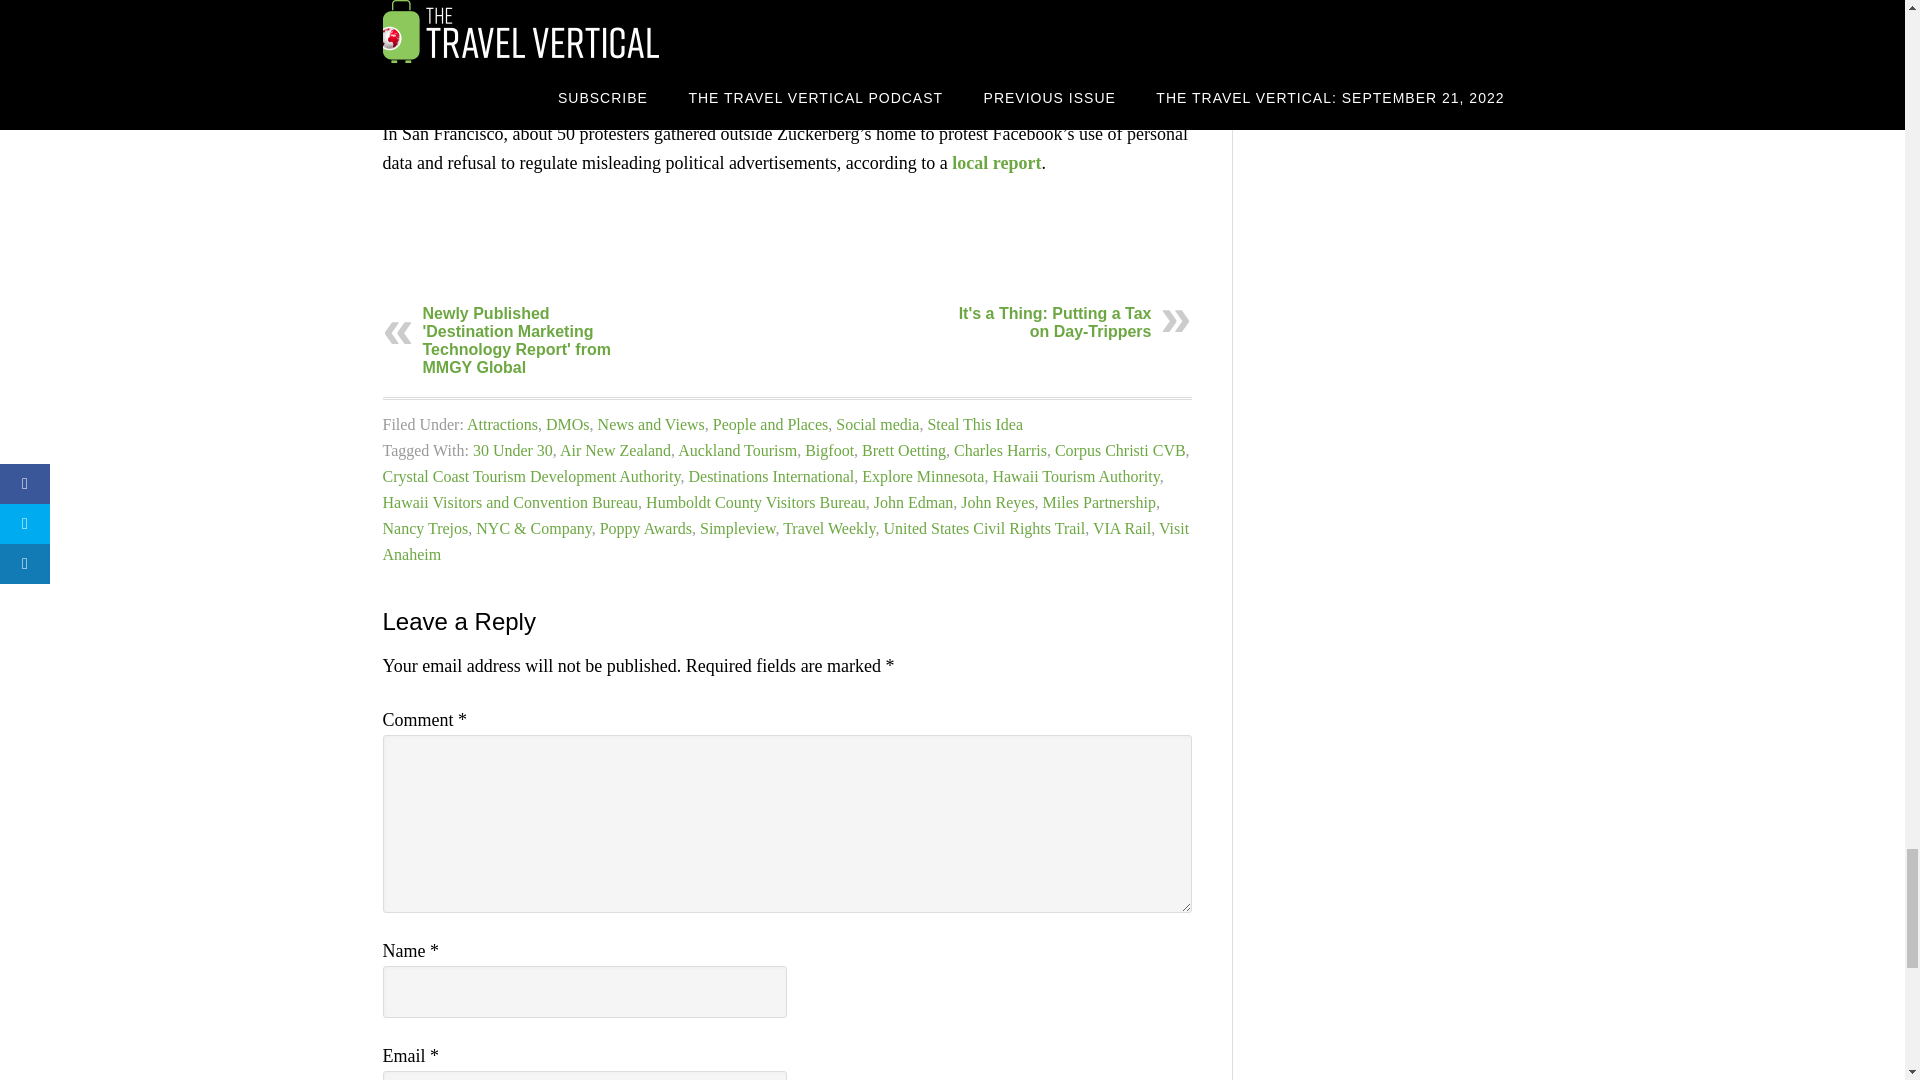 This screenshot has width=1920, height=1080. What do you see at coordinates (615, 450) in the screenshot?
I see `Air New Zealand` at bounding box center [615, 450].